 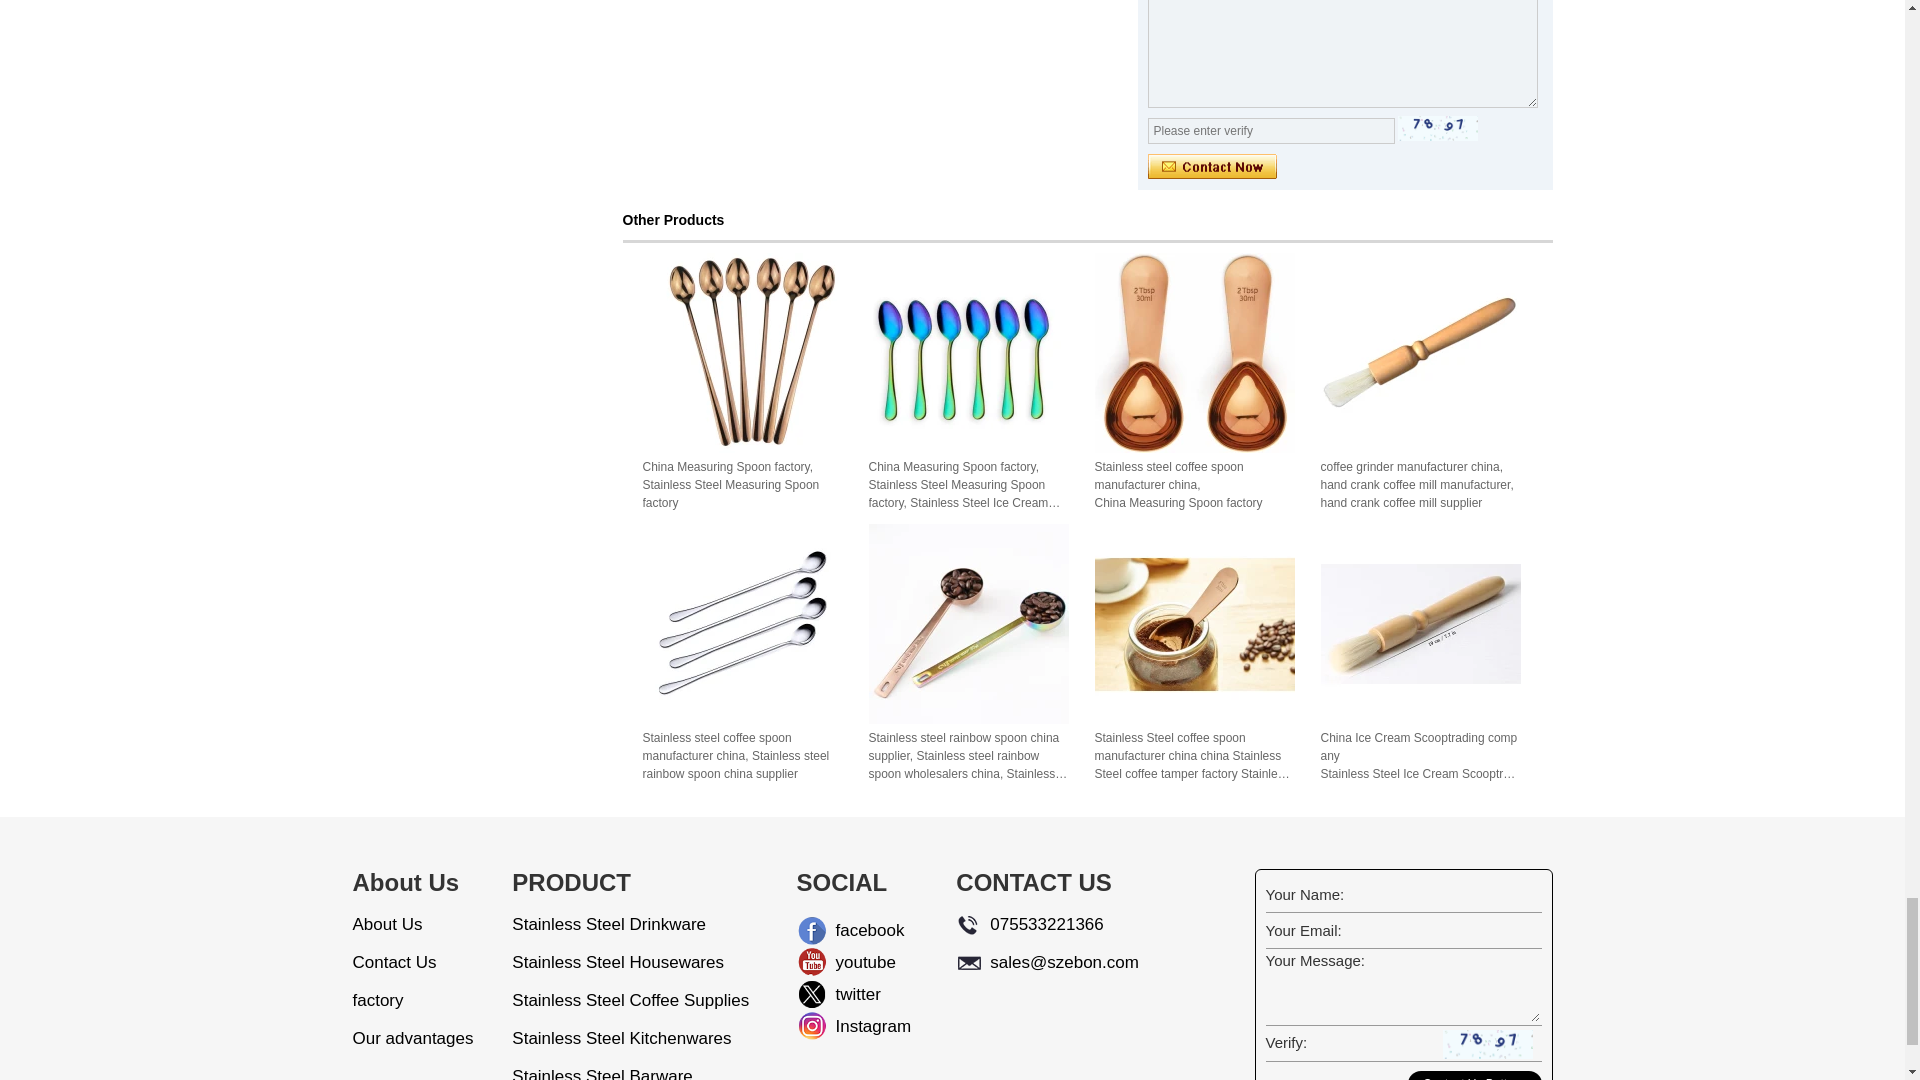 I want to click on Contact Now, so click(x=1212, y=167).